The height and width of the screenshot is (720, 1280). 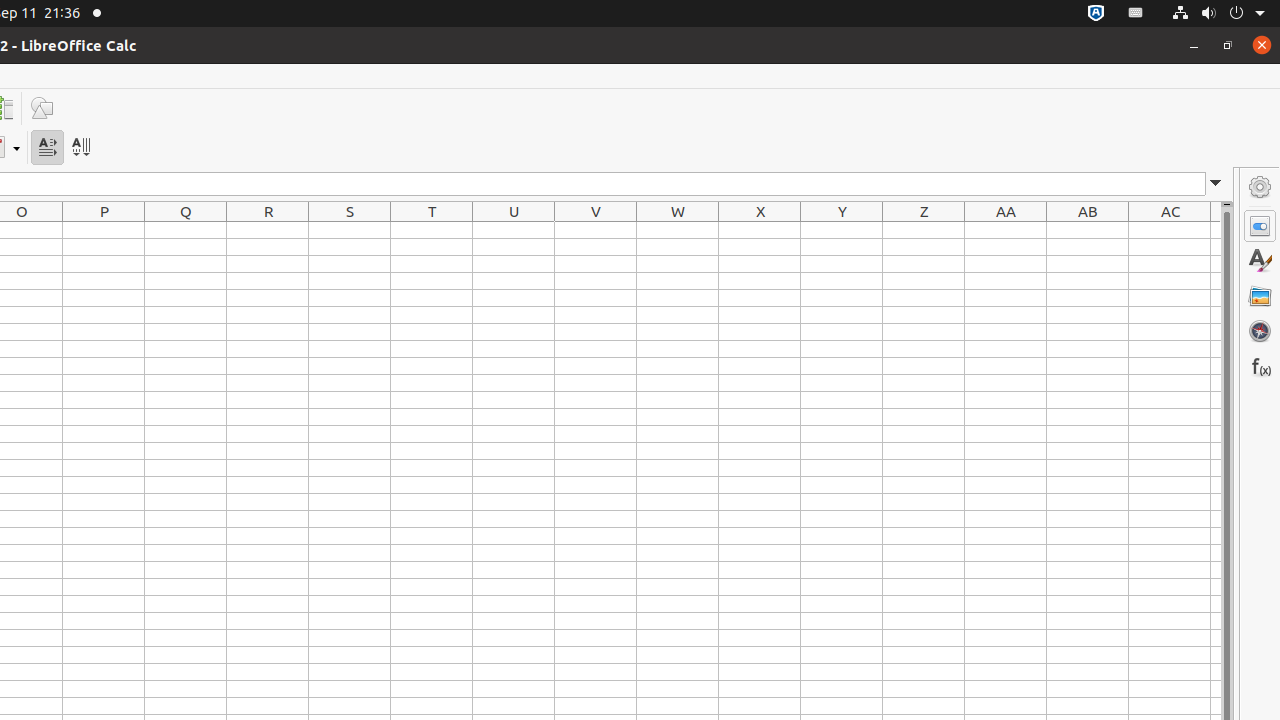 What do you see at coordinates (1260, 331) in the screenshot?
I see `Navigator` at bounding box center [1260, 331].